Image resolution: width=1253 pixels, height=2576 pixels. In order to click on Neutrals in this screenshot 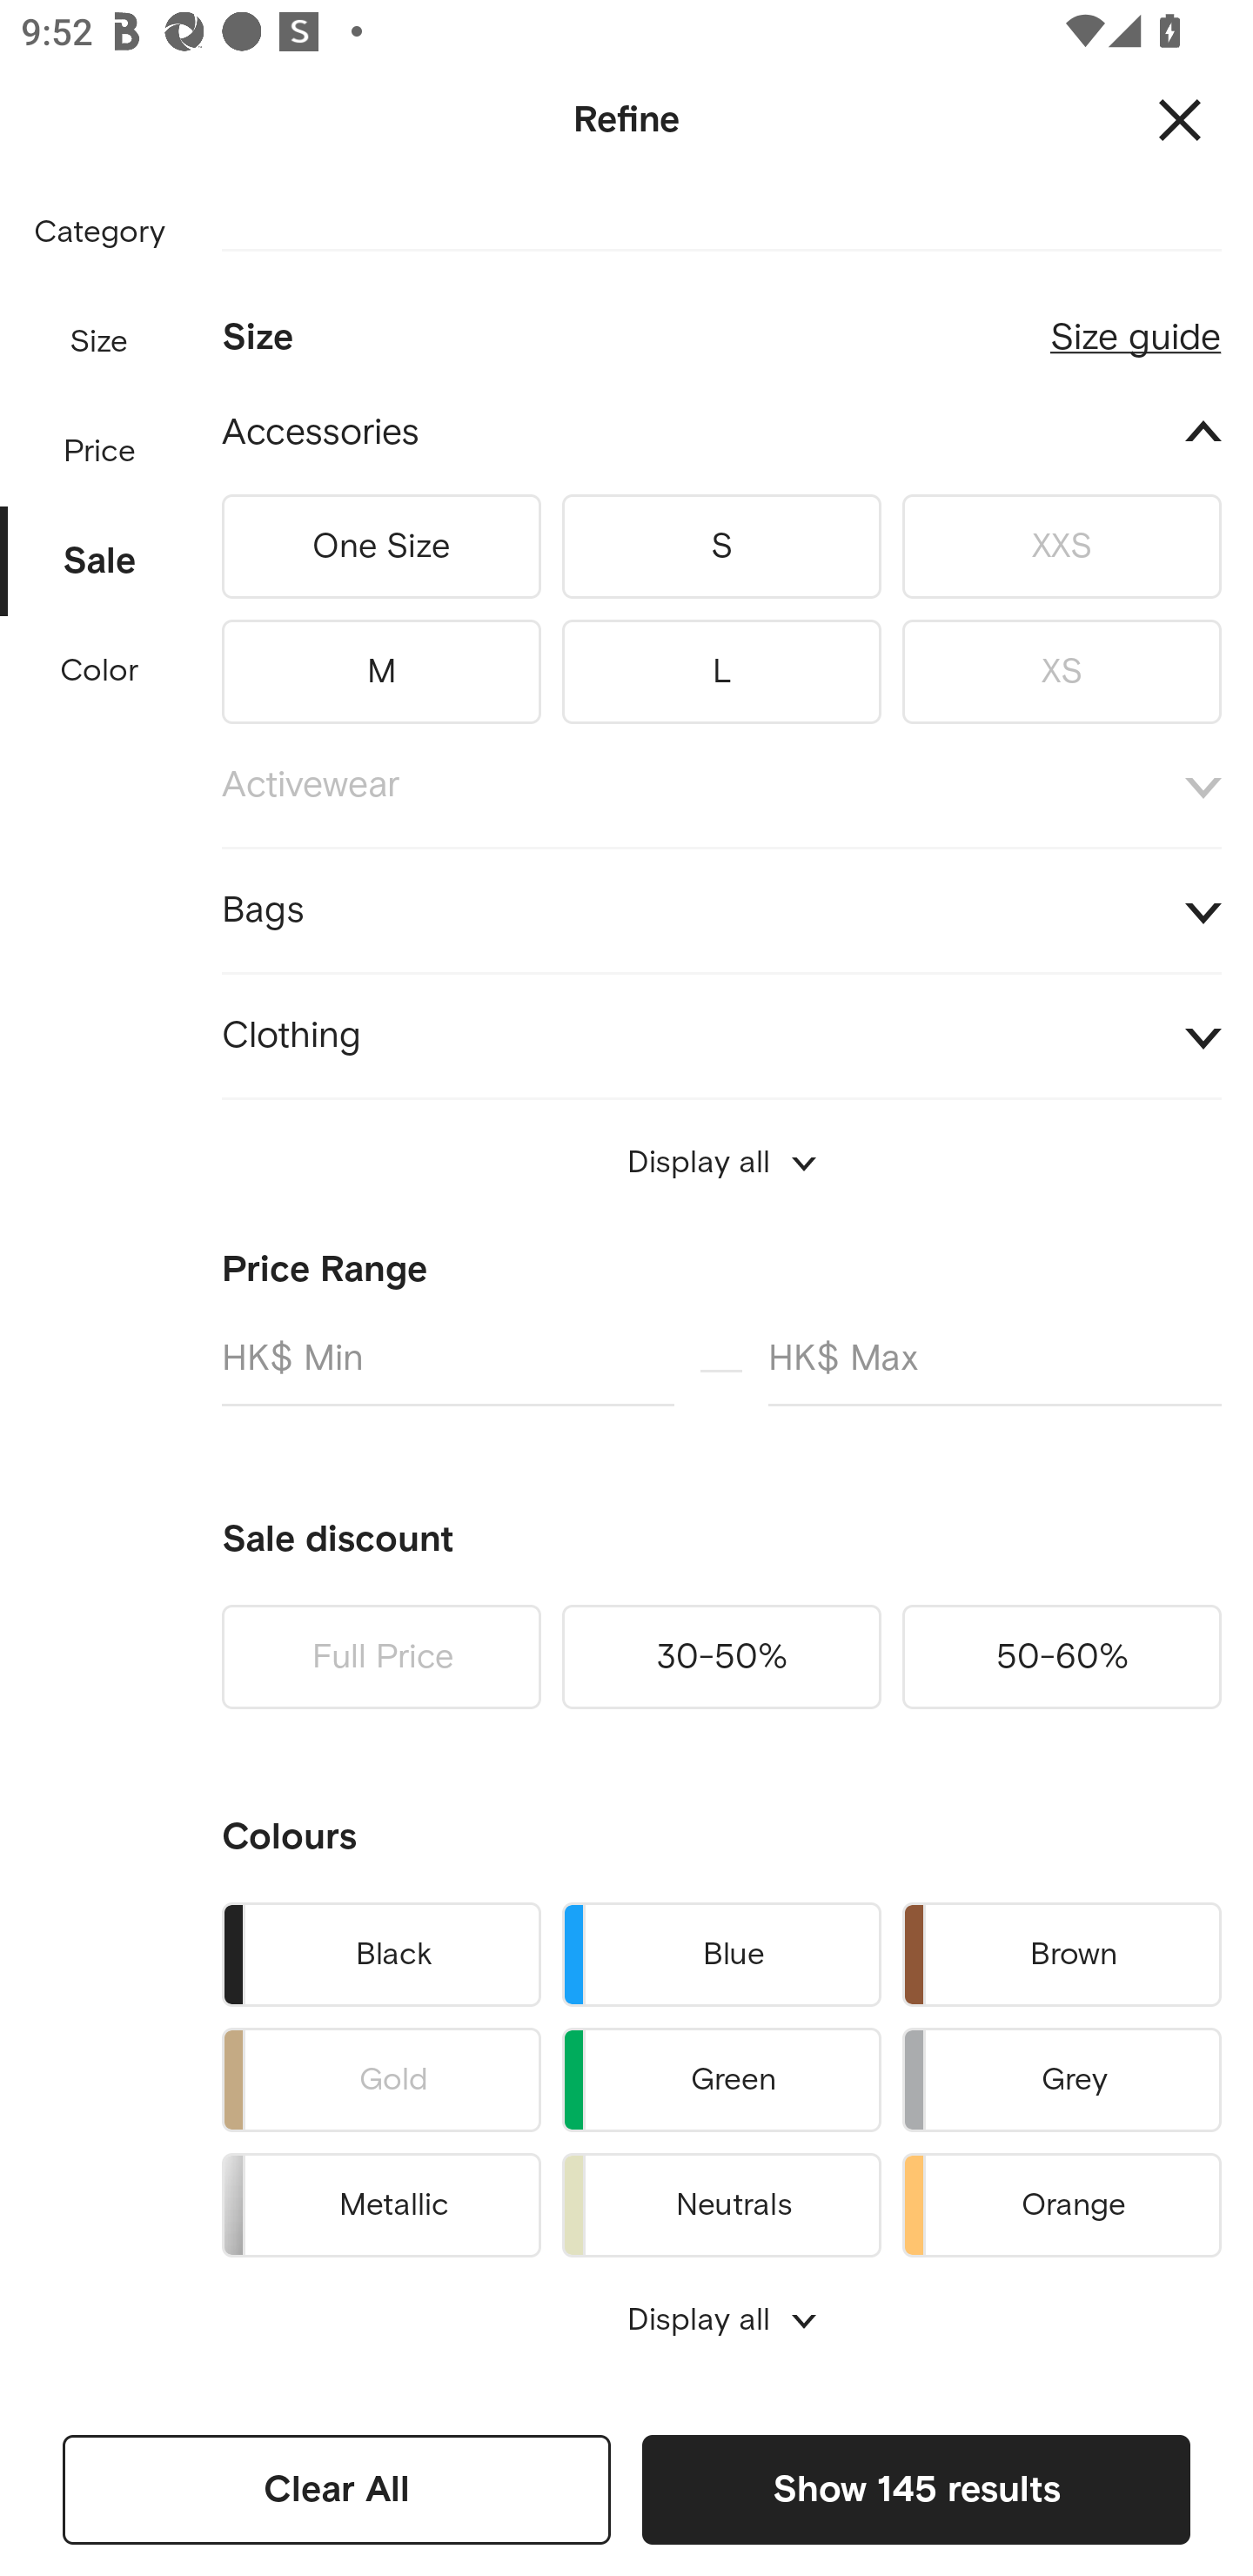, I will do `click(721, 2199)`.